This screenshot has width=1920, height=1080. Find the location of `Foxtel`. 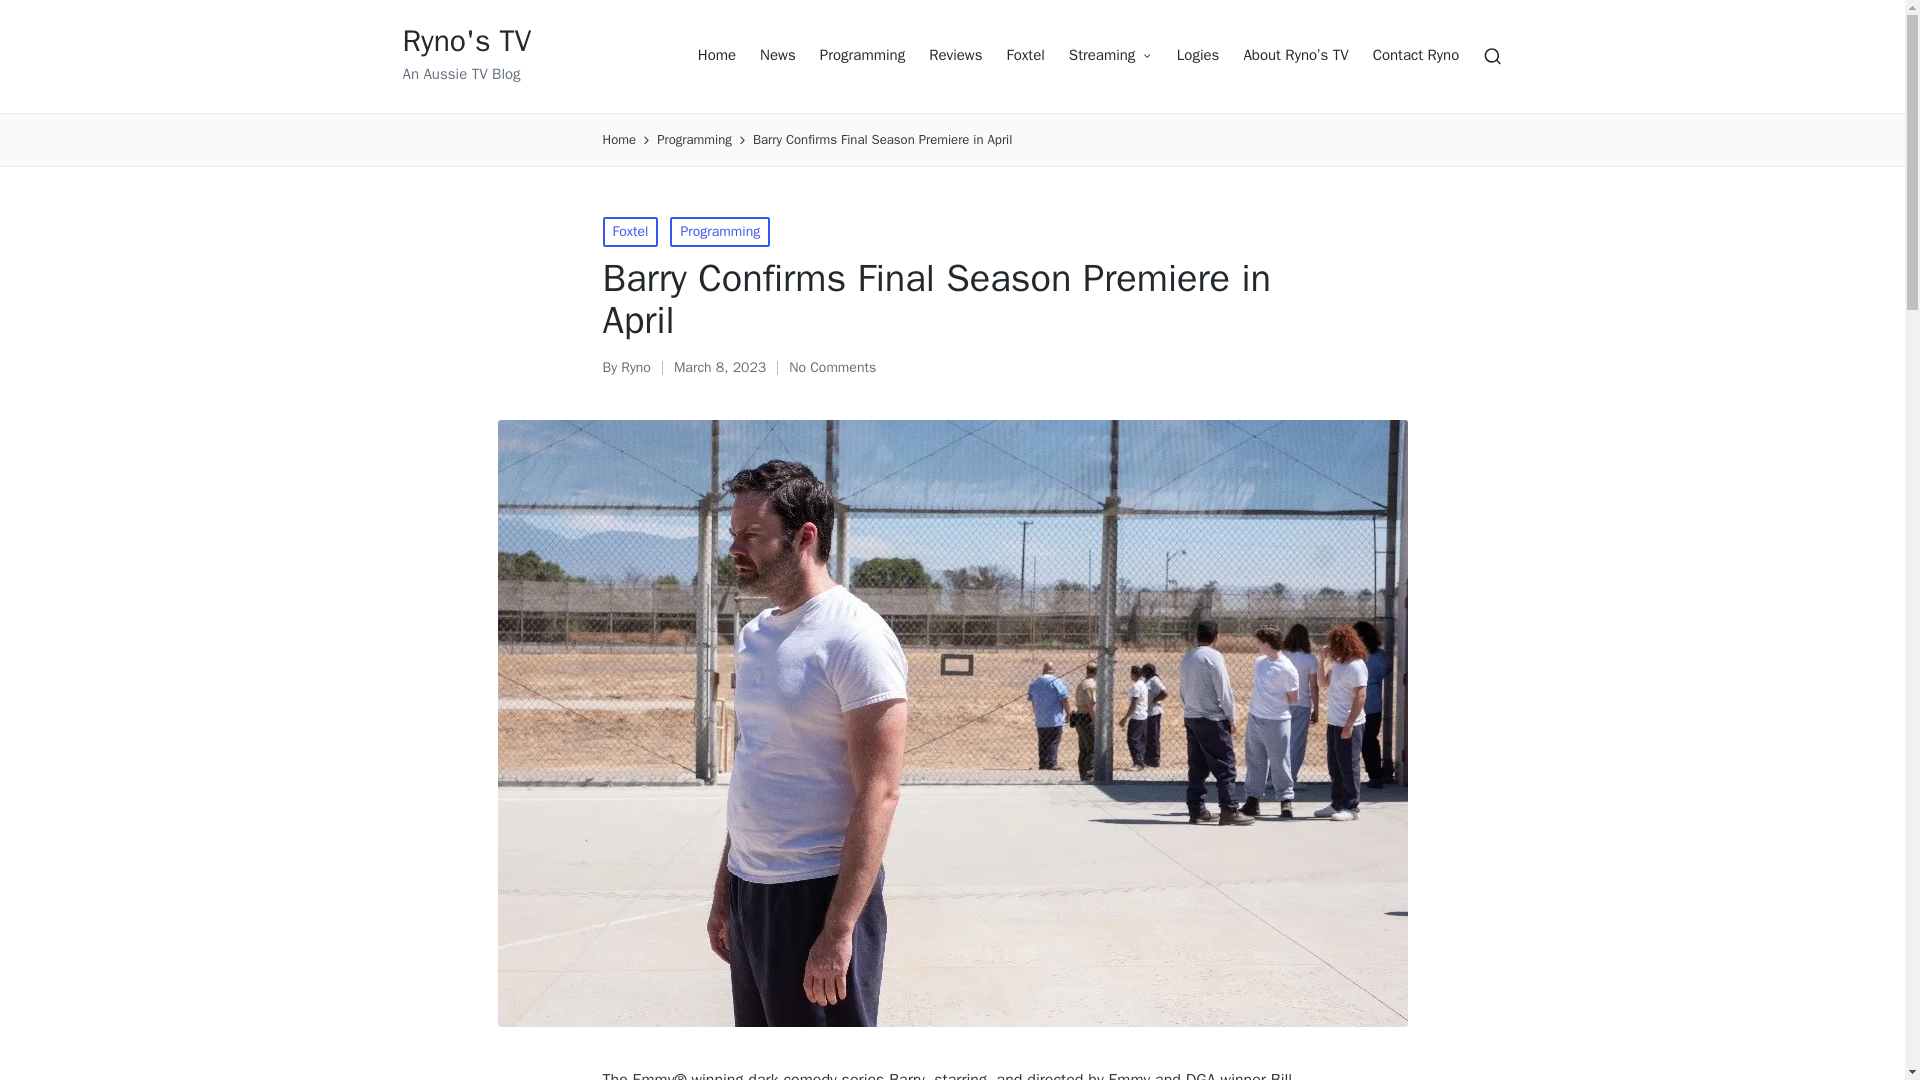

Foxtel is located at coordinates (1025, 56).